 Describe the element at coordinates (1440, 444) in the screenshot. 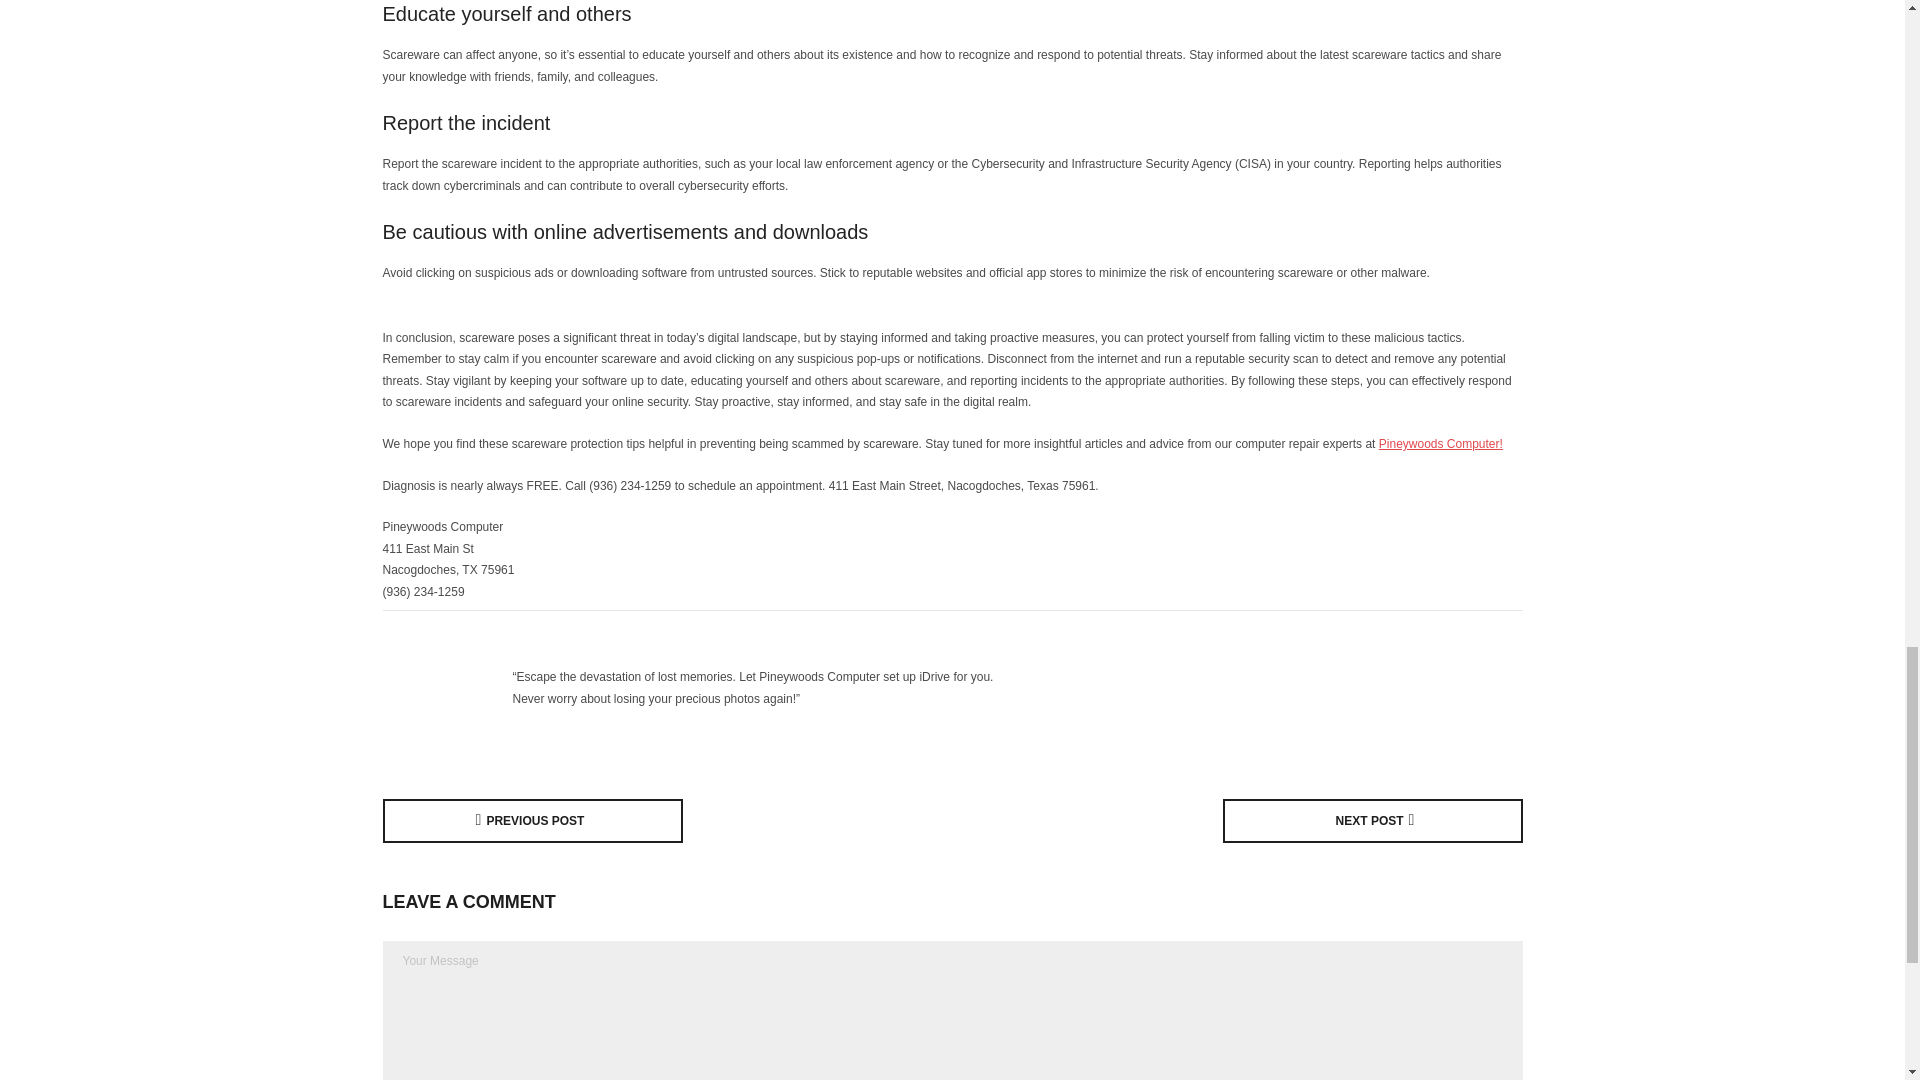

I see `Pineywoods Computer!` at that location.